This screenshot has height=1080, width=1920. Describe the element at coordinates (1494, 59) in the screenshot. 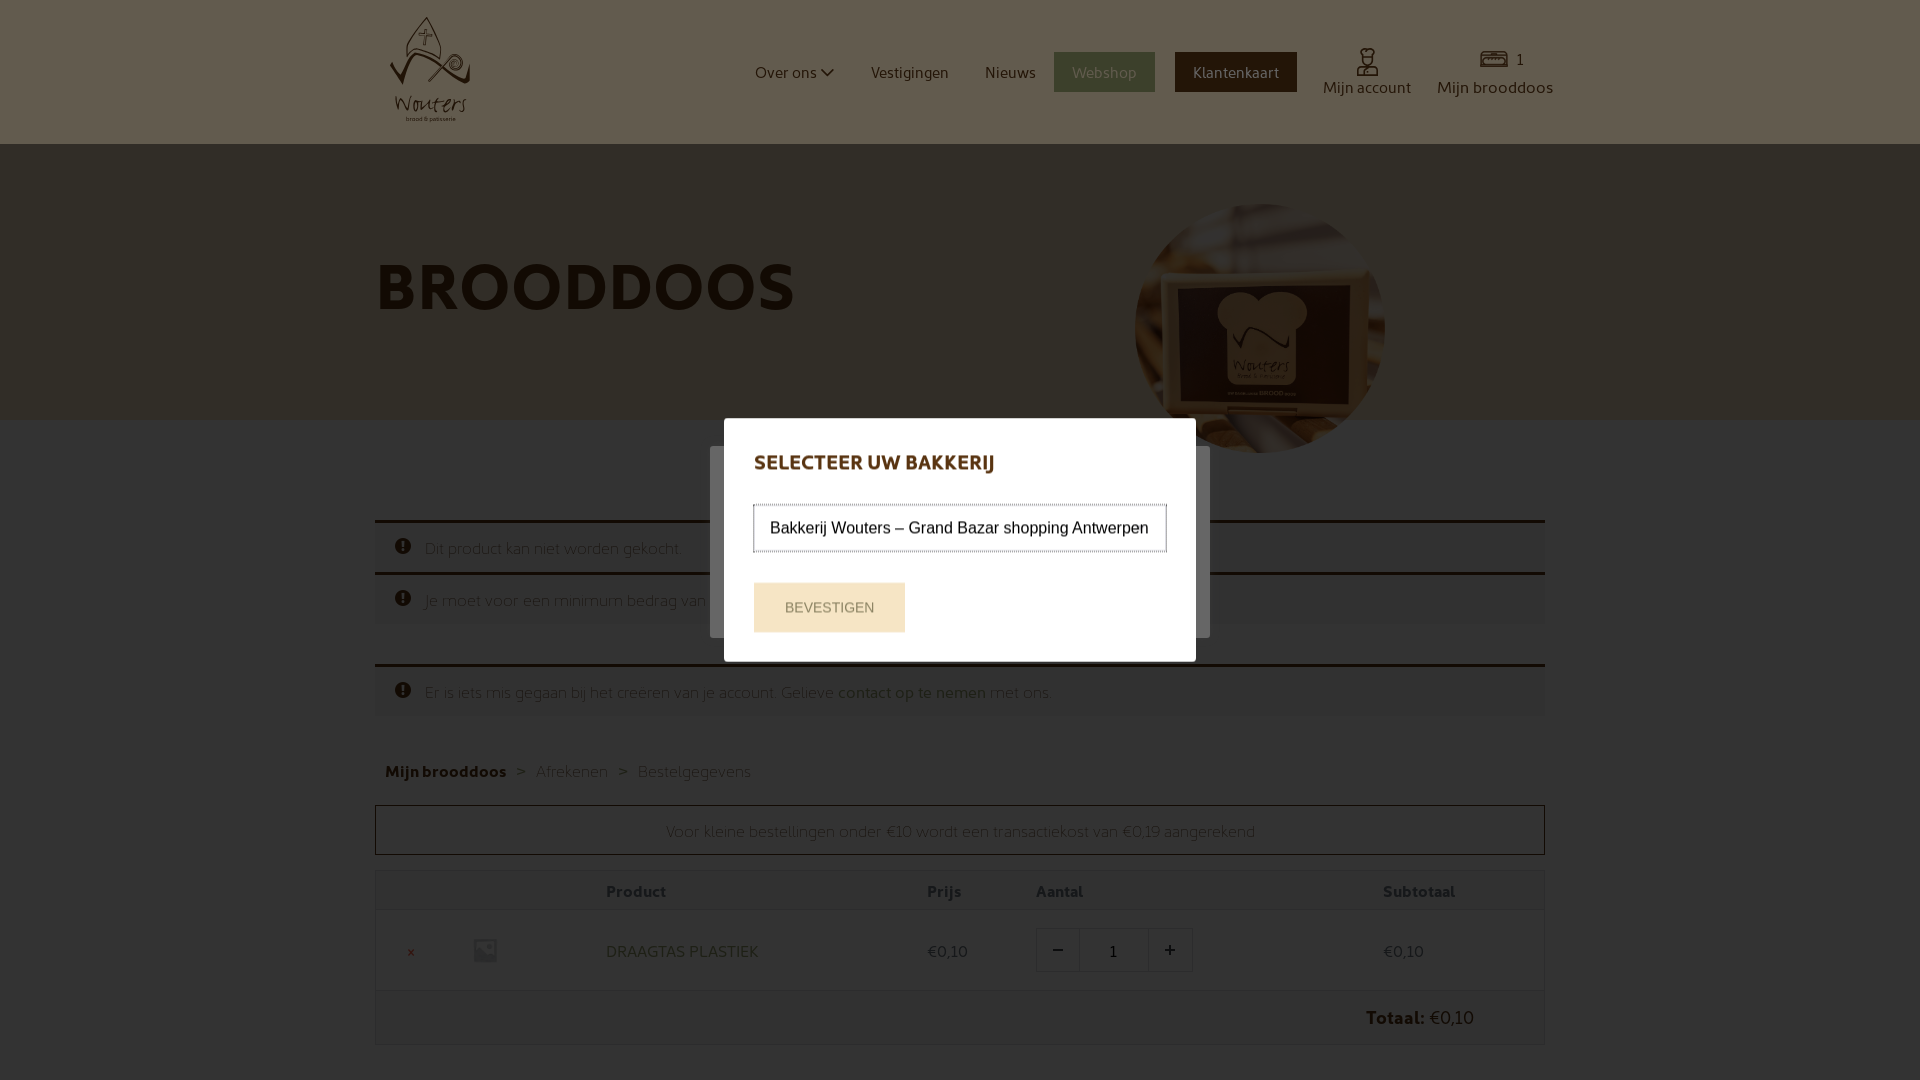

I see `Shopping Mijn brooddoos
1
Items in Mijn brooddoos` at that location.